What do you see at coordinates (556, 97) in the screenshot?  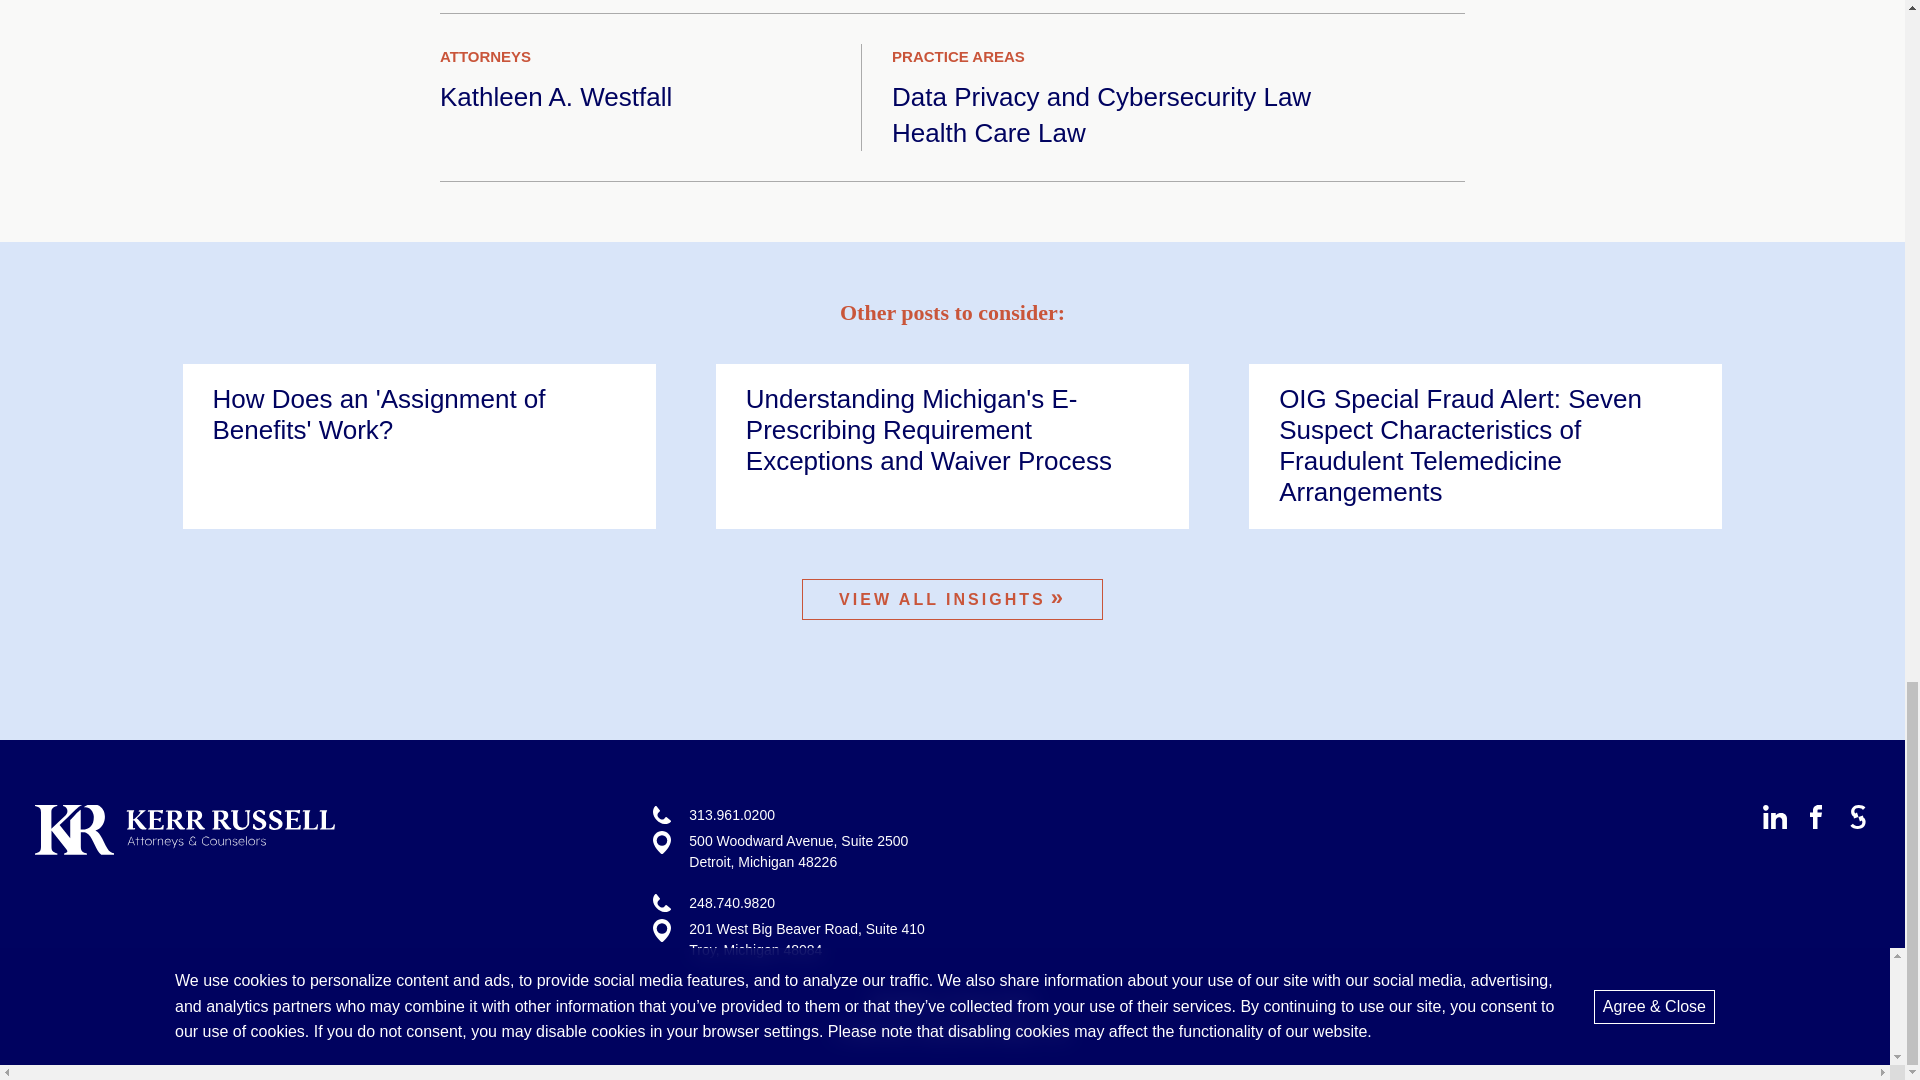 I see `Kathleen A. Westfall` at bounding box center [556, 97].